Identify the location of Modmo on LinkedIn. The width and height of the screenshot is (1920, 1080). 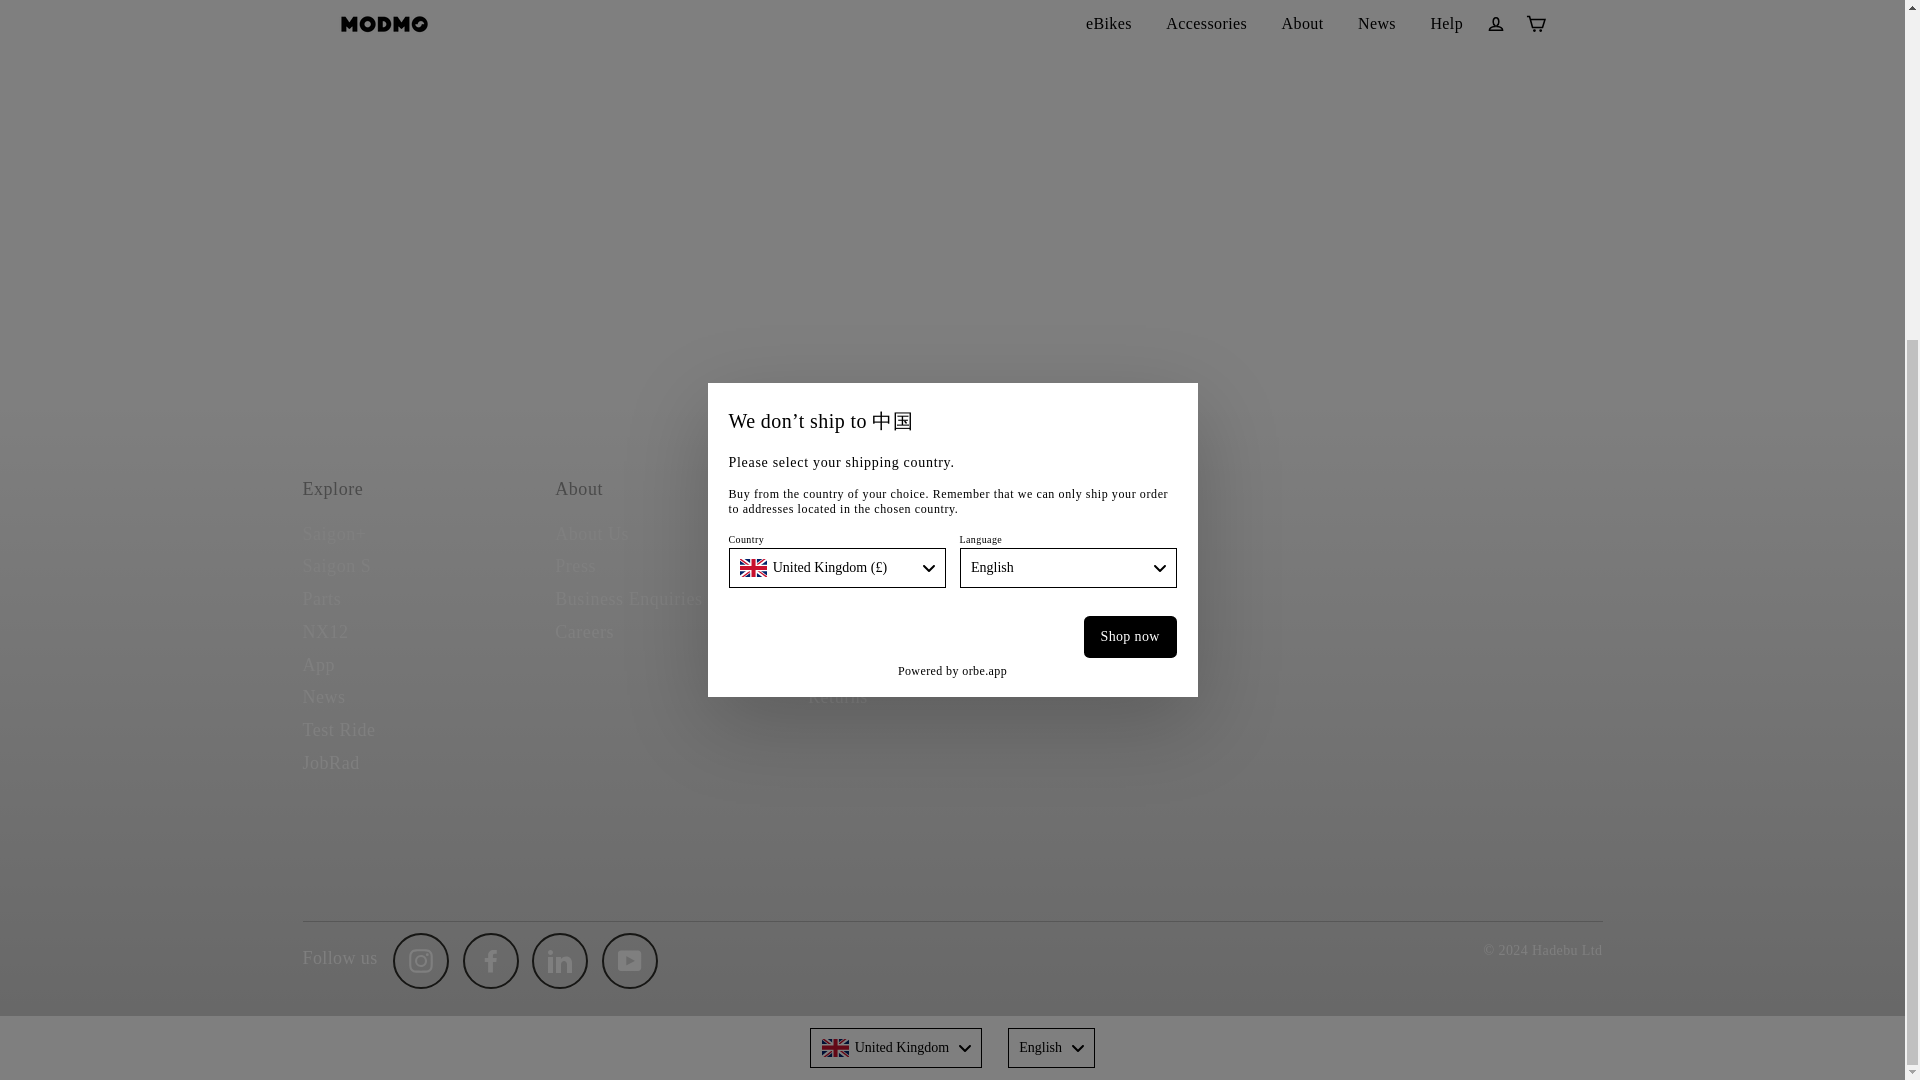
(559, 961).